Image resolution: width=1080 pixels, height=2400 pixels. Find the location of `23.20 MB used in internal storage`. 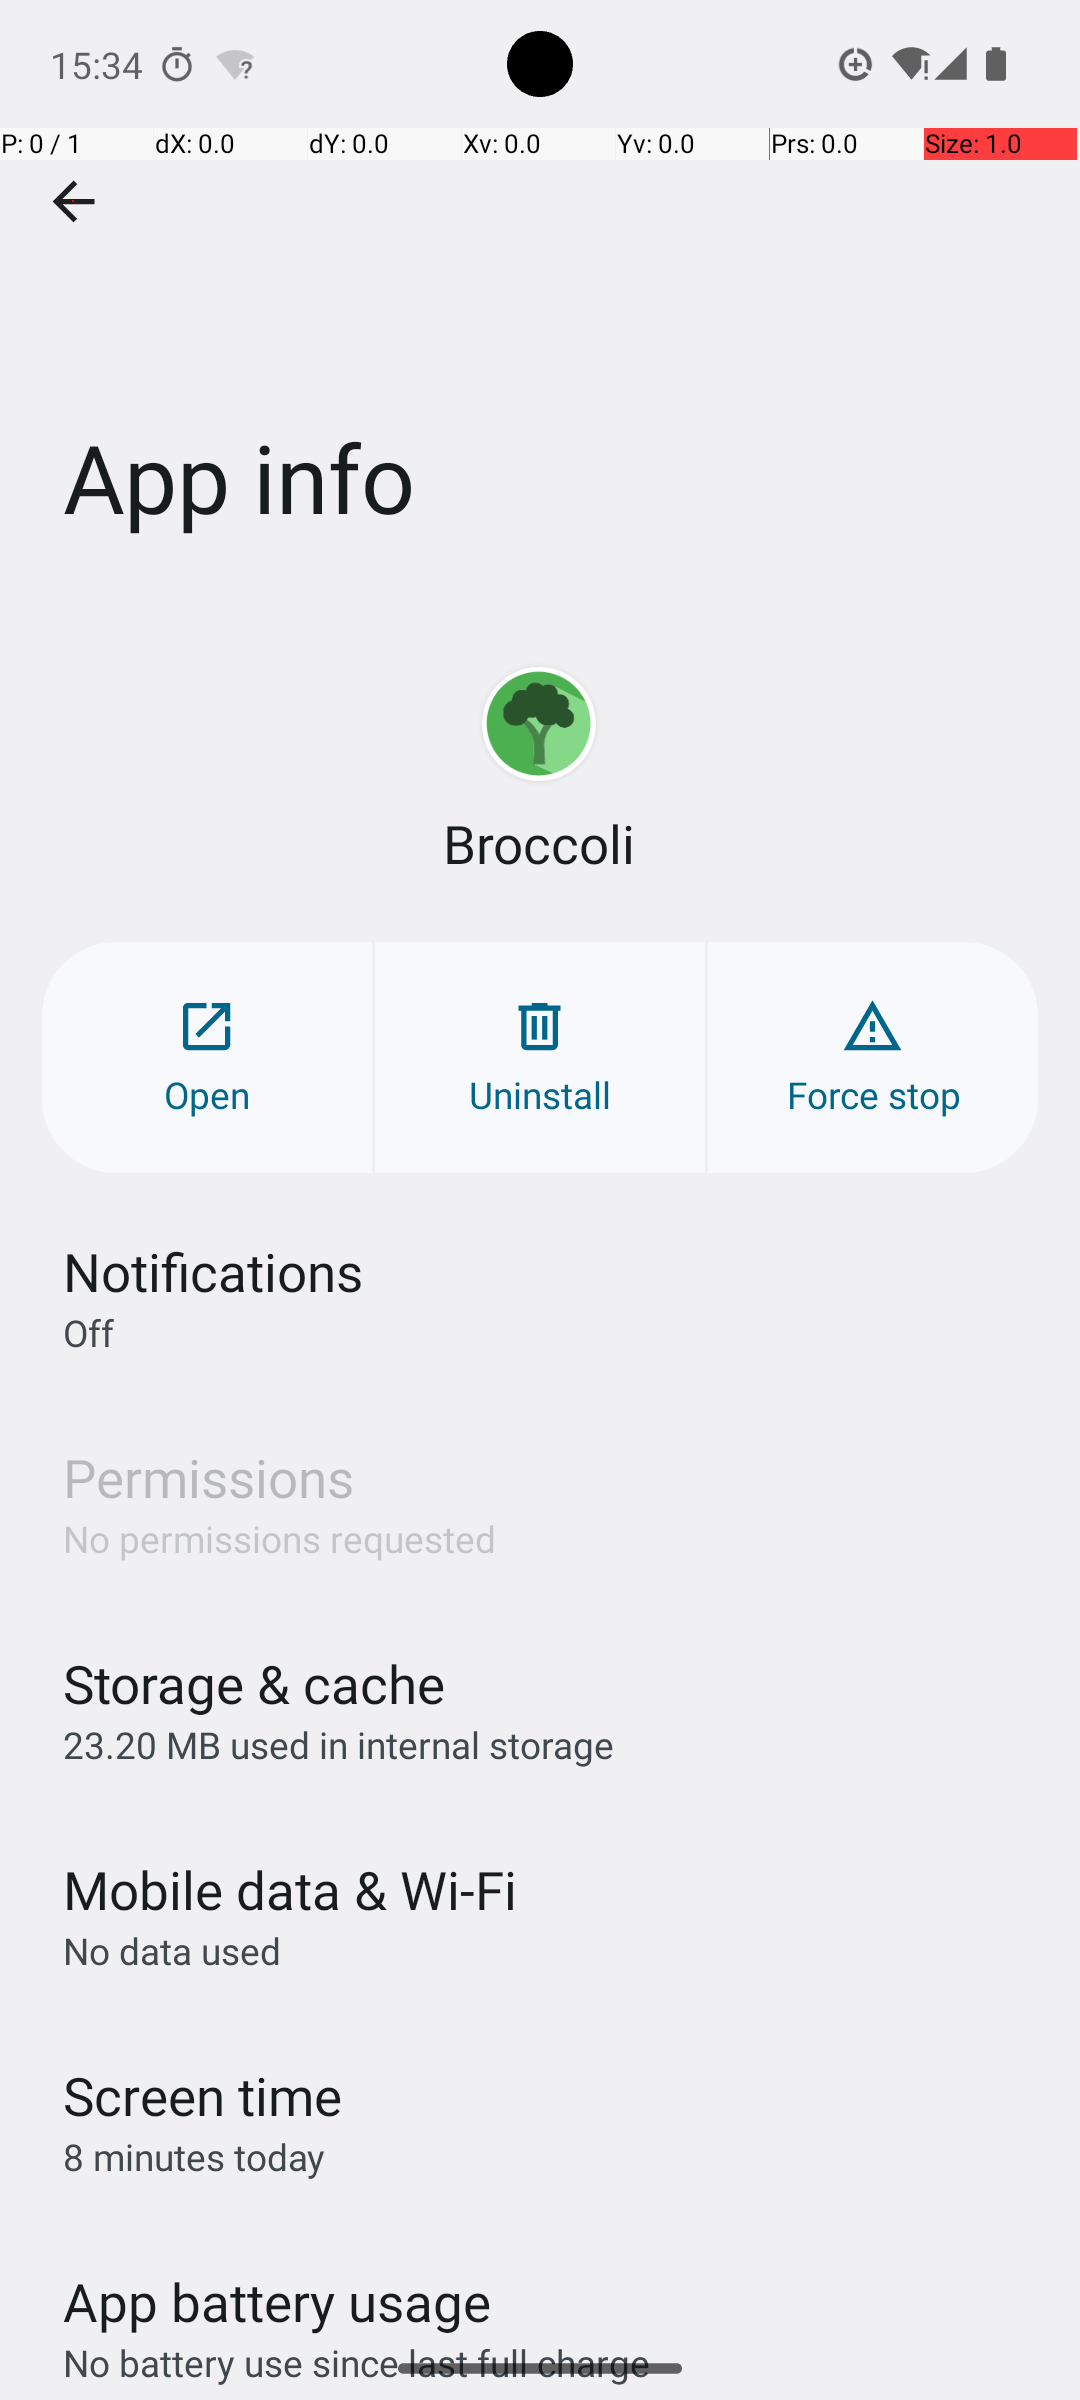

23.20 MB used in internal storage is located at coordinates (338, 1744).